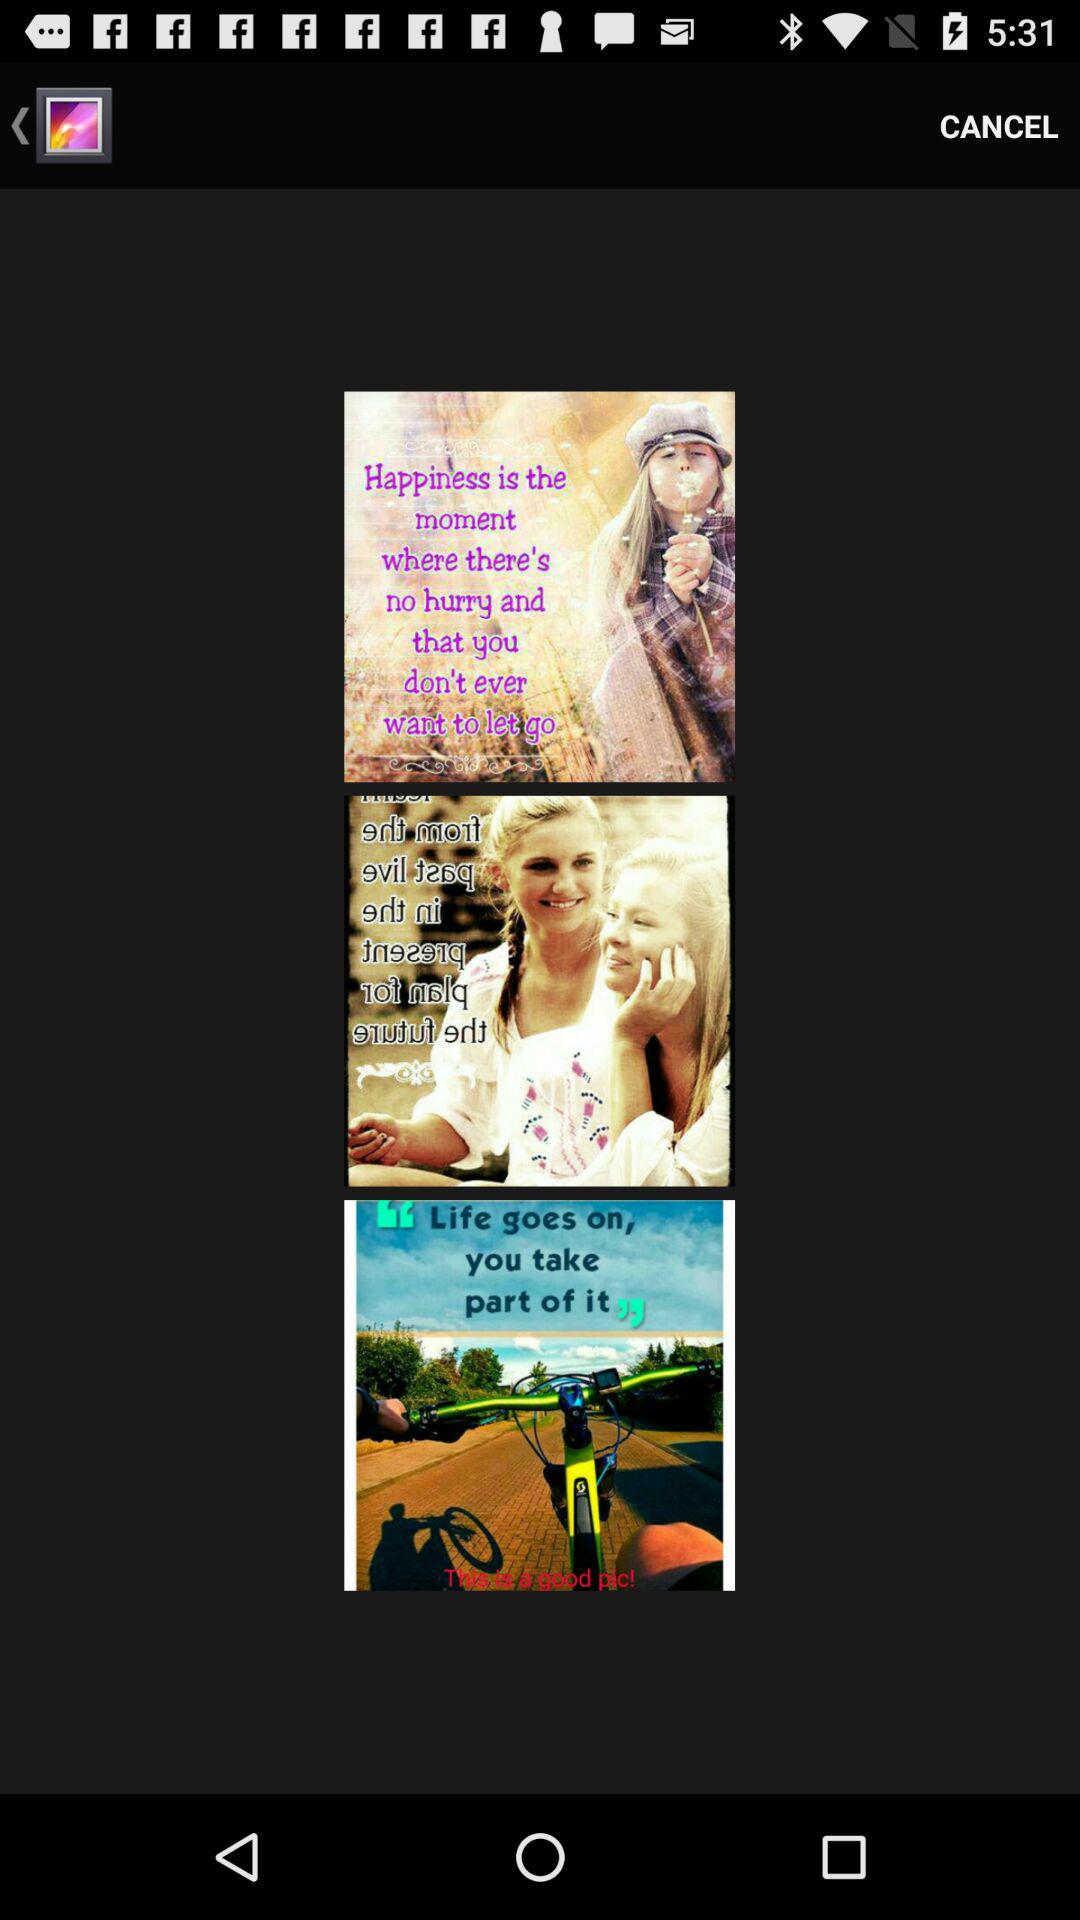 Image resolution: width=1080 pixels, height=1920 pixels. Describe the element at coordinates (999, 126) in the screenshot. I see `choose the cancel icon` at that location.